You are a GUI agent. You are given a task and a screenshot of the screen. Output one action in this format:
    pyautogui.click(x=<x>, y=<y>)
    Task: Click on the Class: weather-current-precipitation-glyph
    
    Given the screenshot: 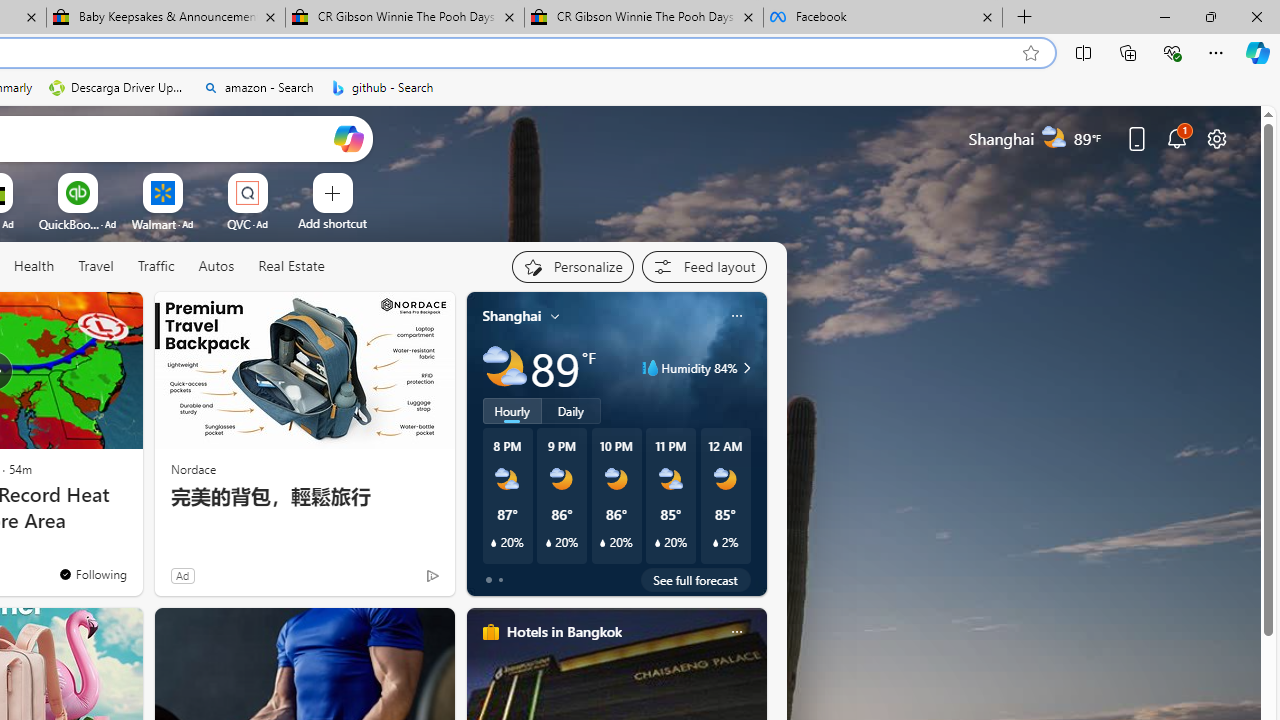 What is the action you would take?
    pyautogui.click(x=715, y=543)
    